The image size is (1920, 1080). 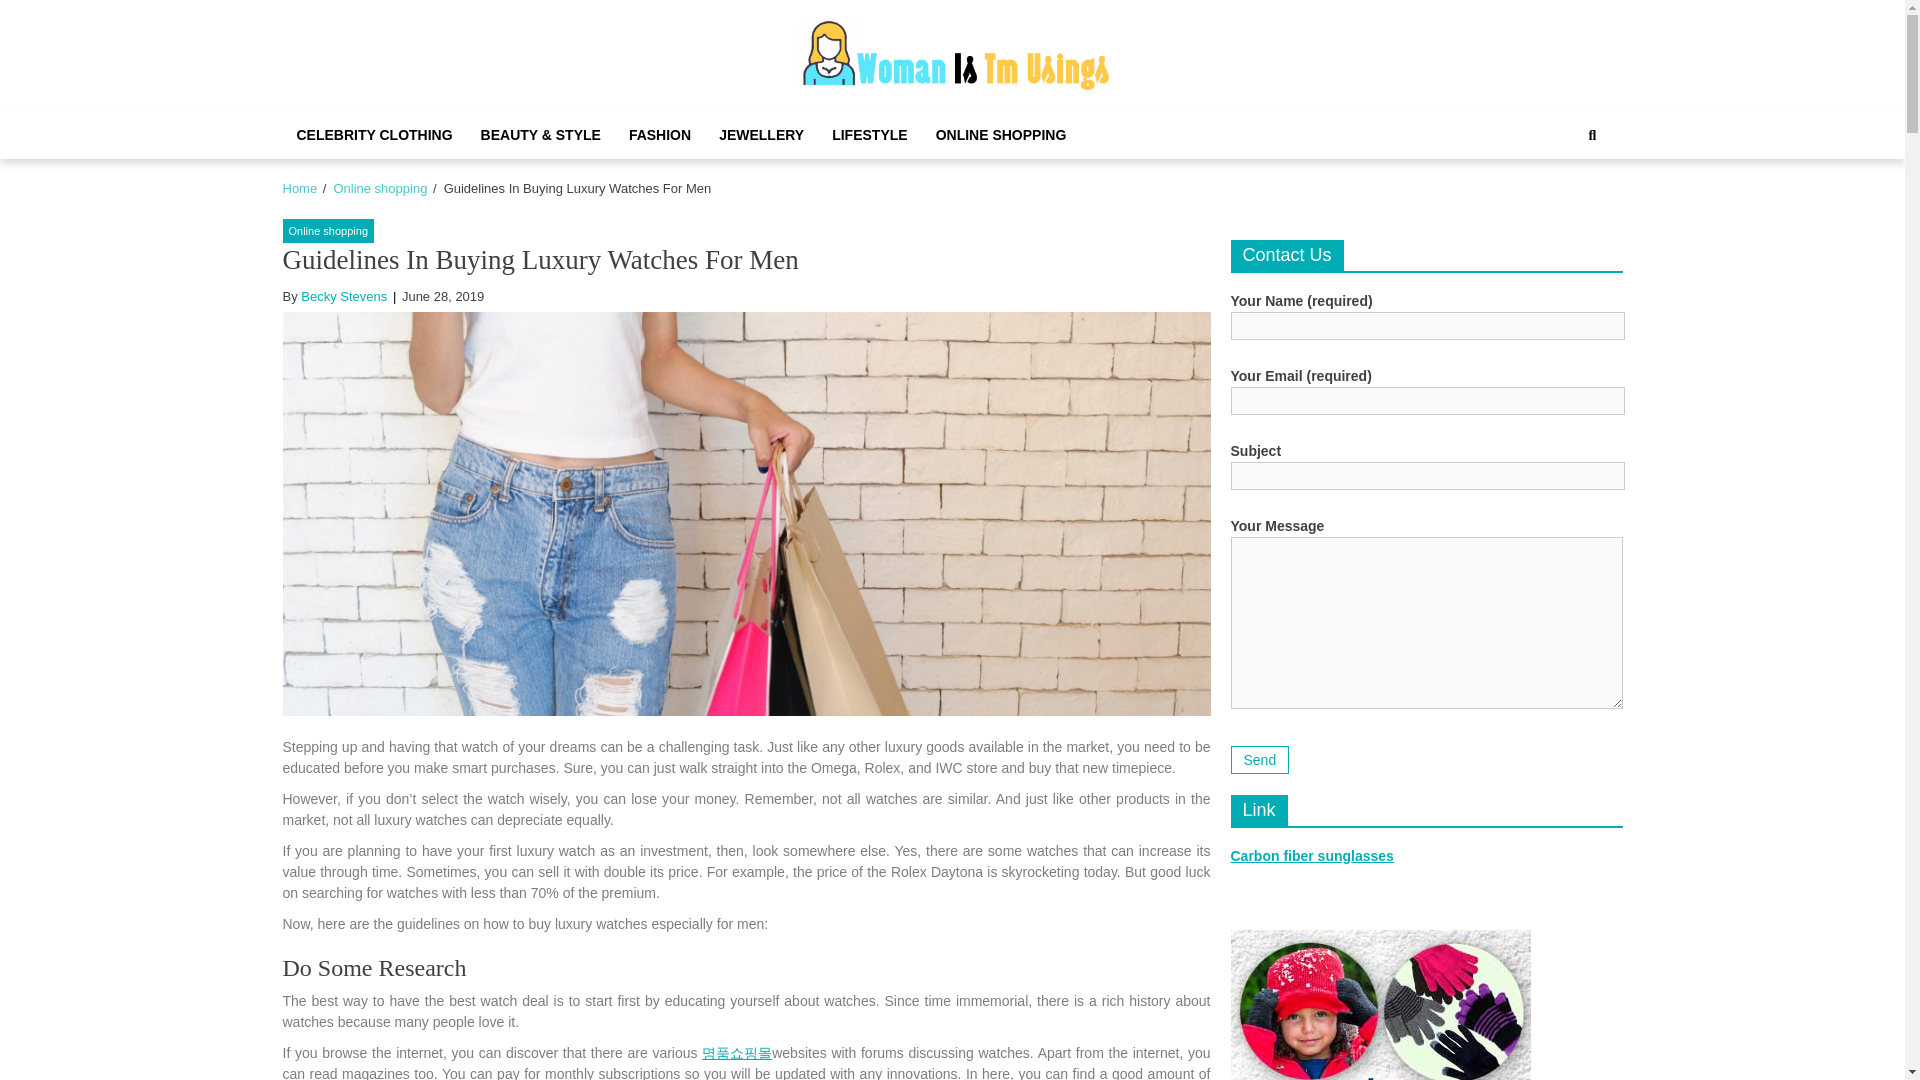 I want to click on Search, so click(x=1571, y=202).